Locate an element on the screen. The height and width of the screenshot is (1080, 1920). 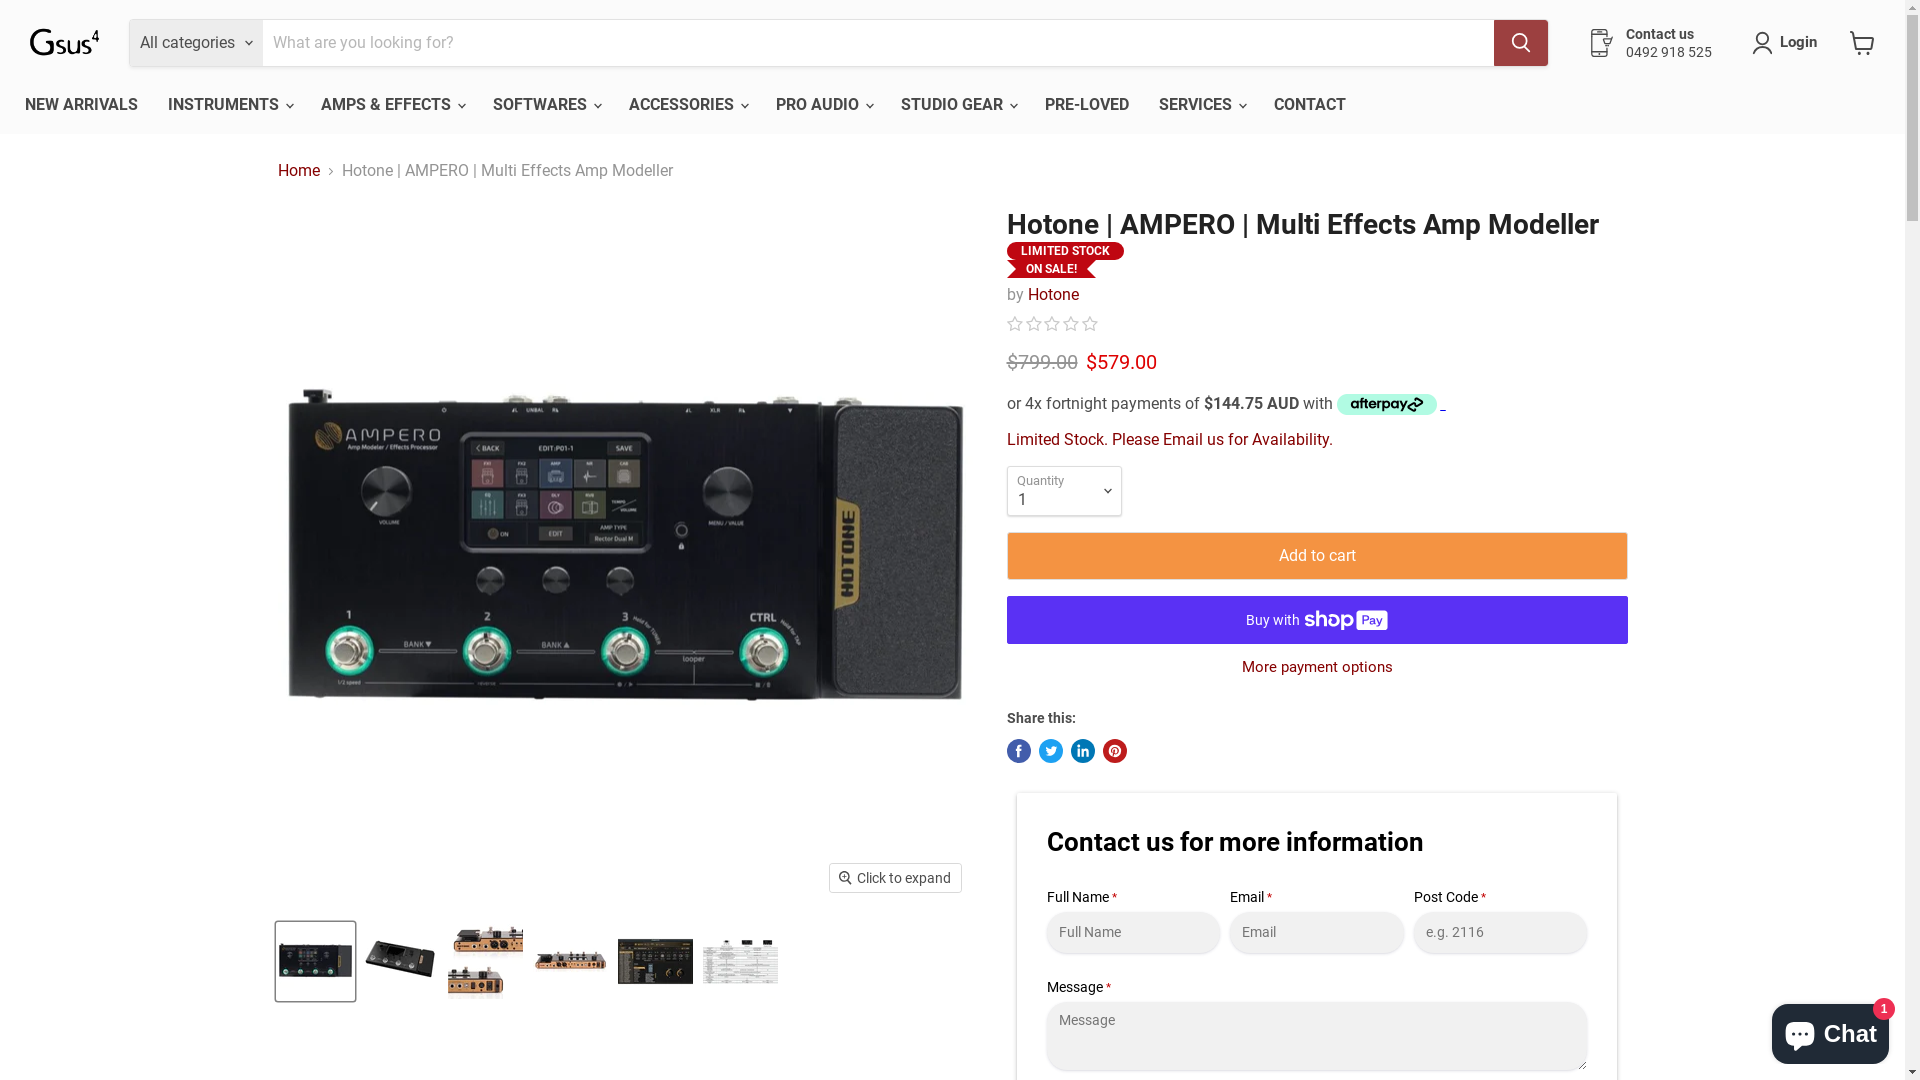
SERVICES is located at coordinates (1202, 105).